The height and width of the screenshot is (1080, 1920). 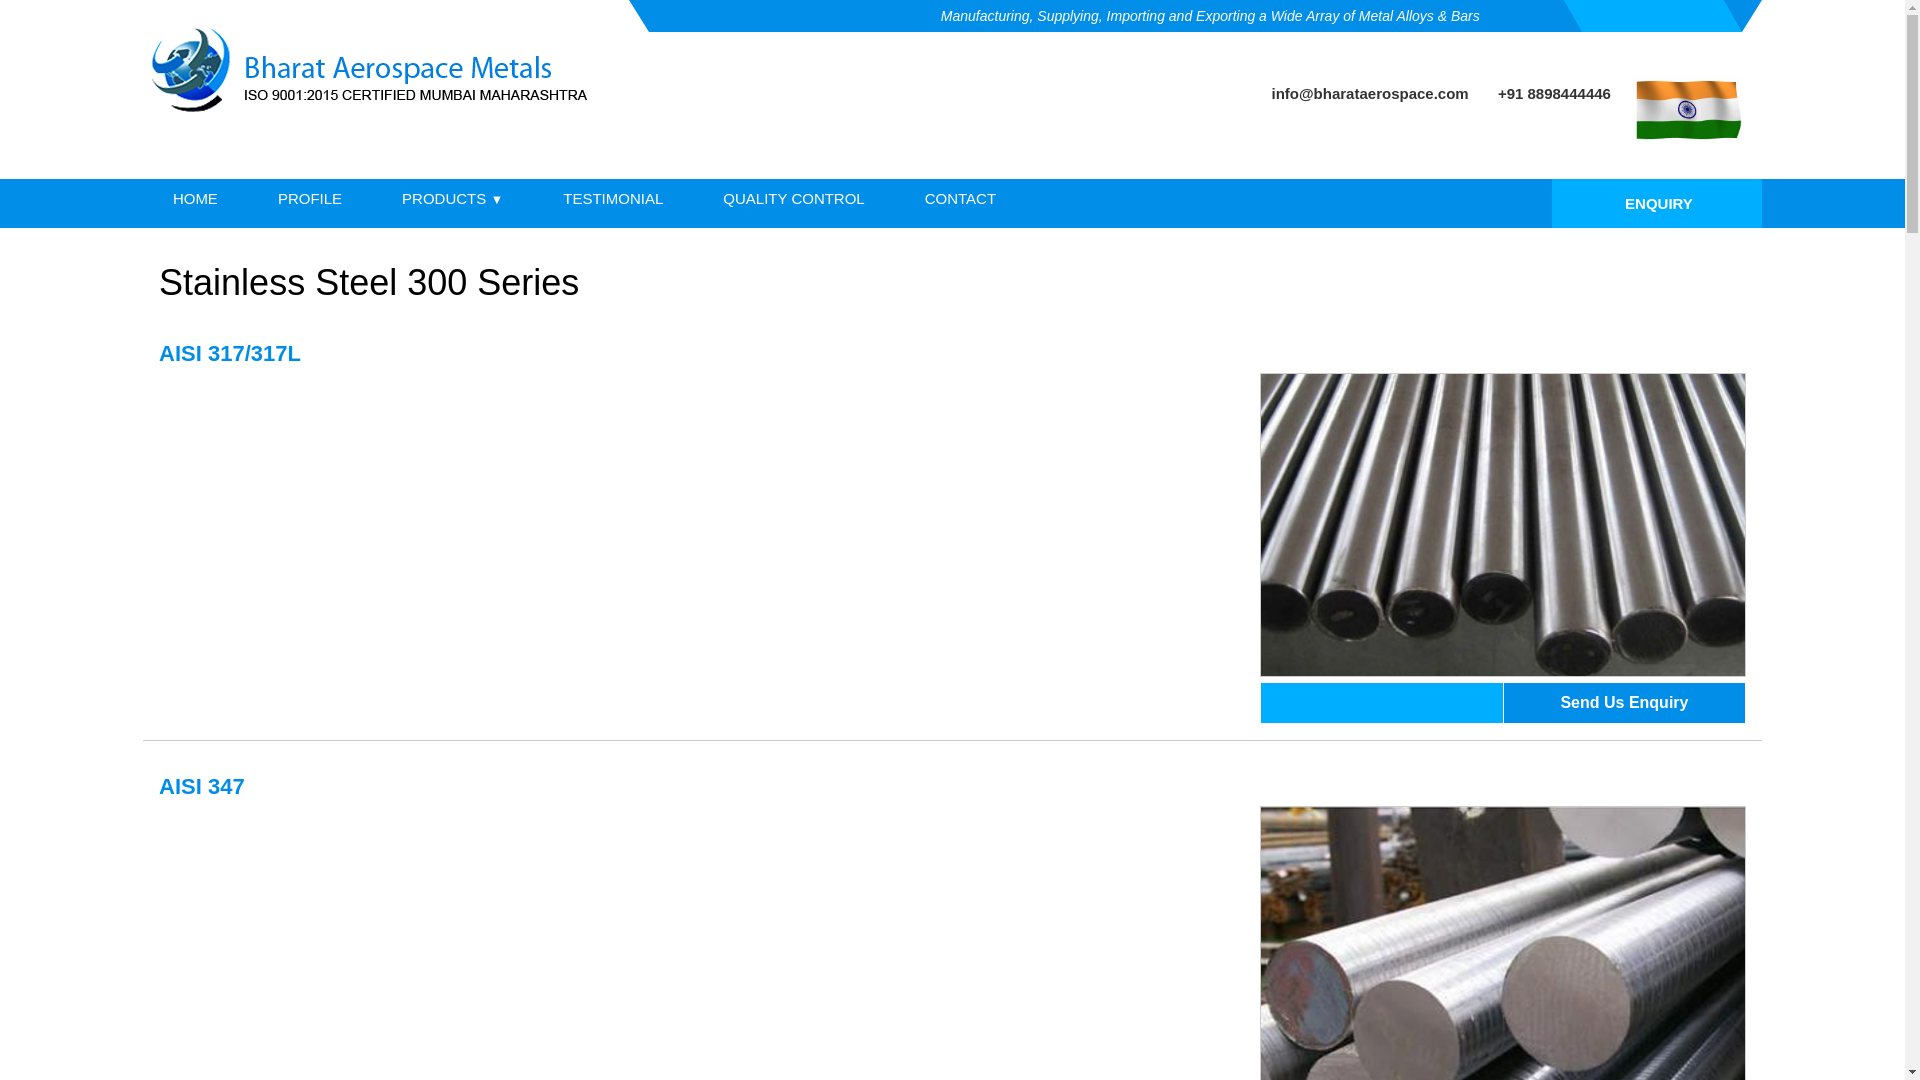 What do you see at coordinates (1625, 703) in the screenshot?
I see `Send Us Enquiry` at bounding box center [1625, 703].